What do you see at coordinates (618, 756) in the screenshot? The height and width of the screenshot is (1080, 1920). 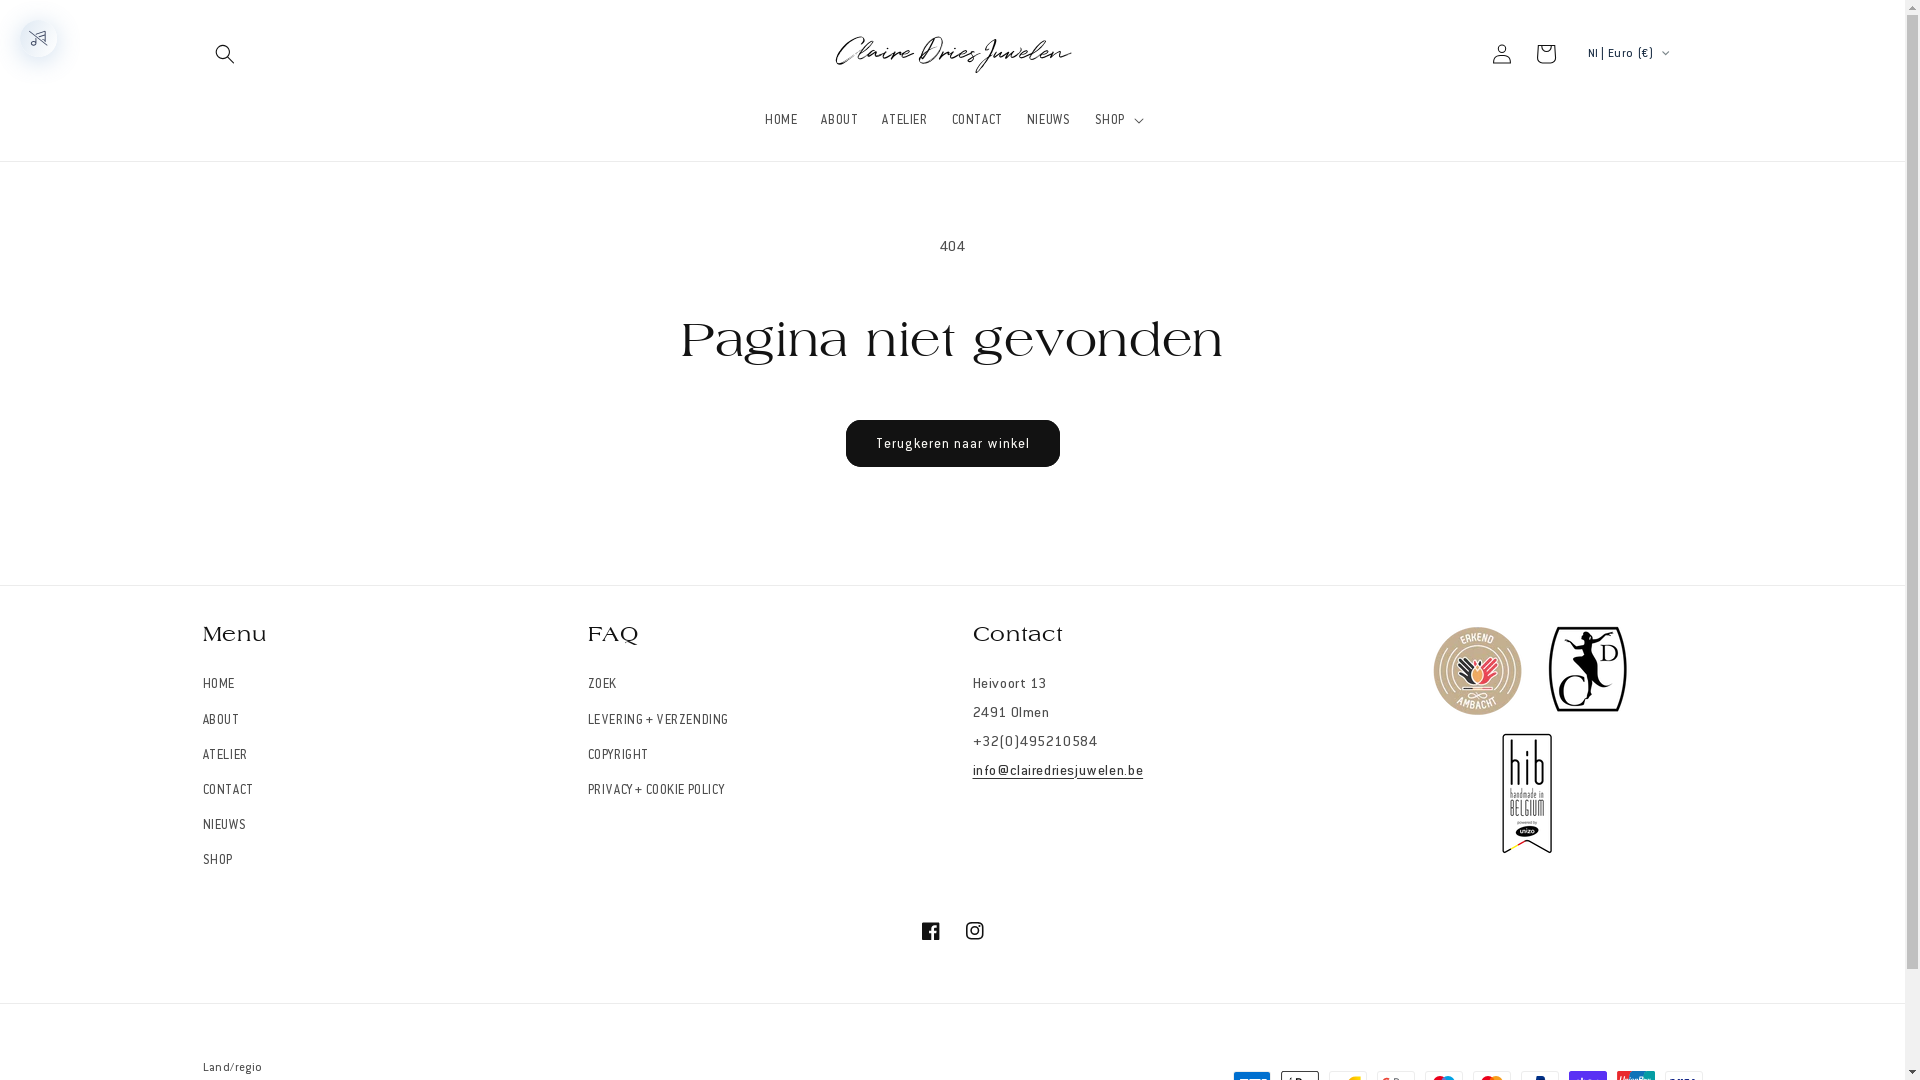 I see `COPYRIGHT` at bounding box center [618, 756].